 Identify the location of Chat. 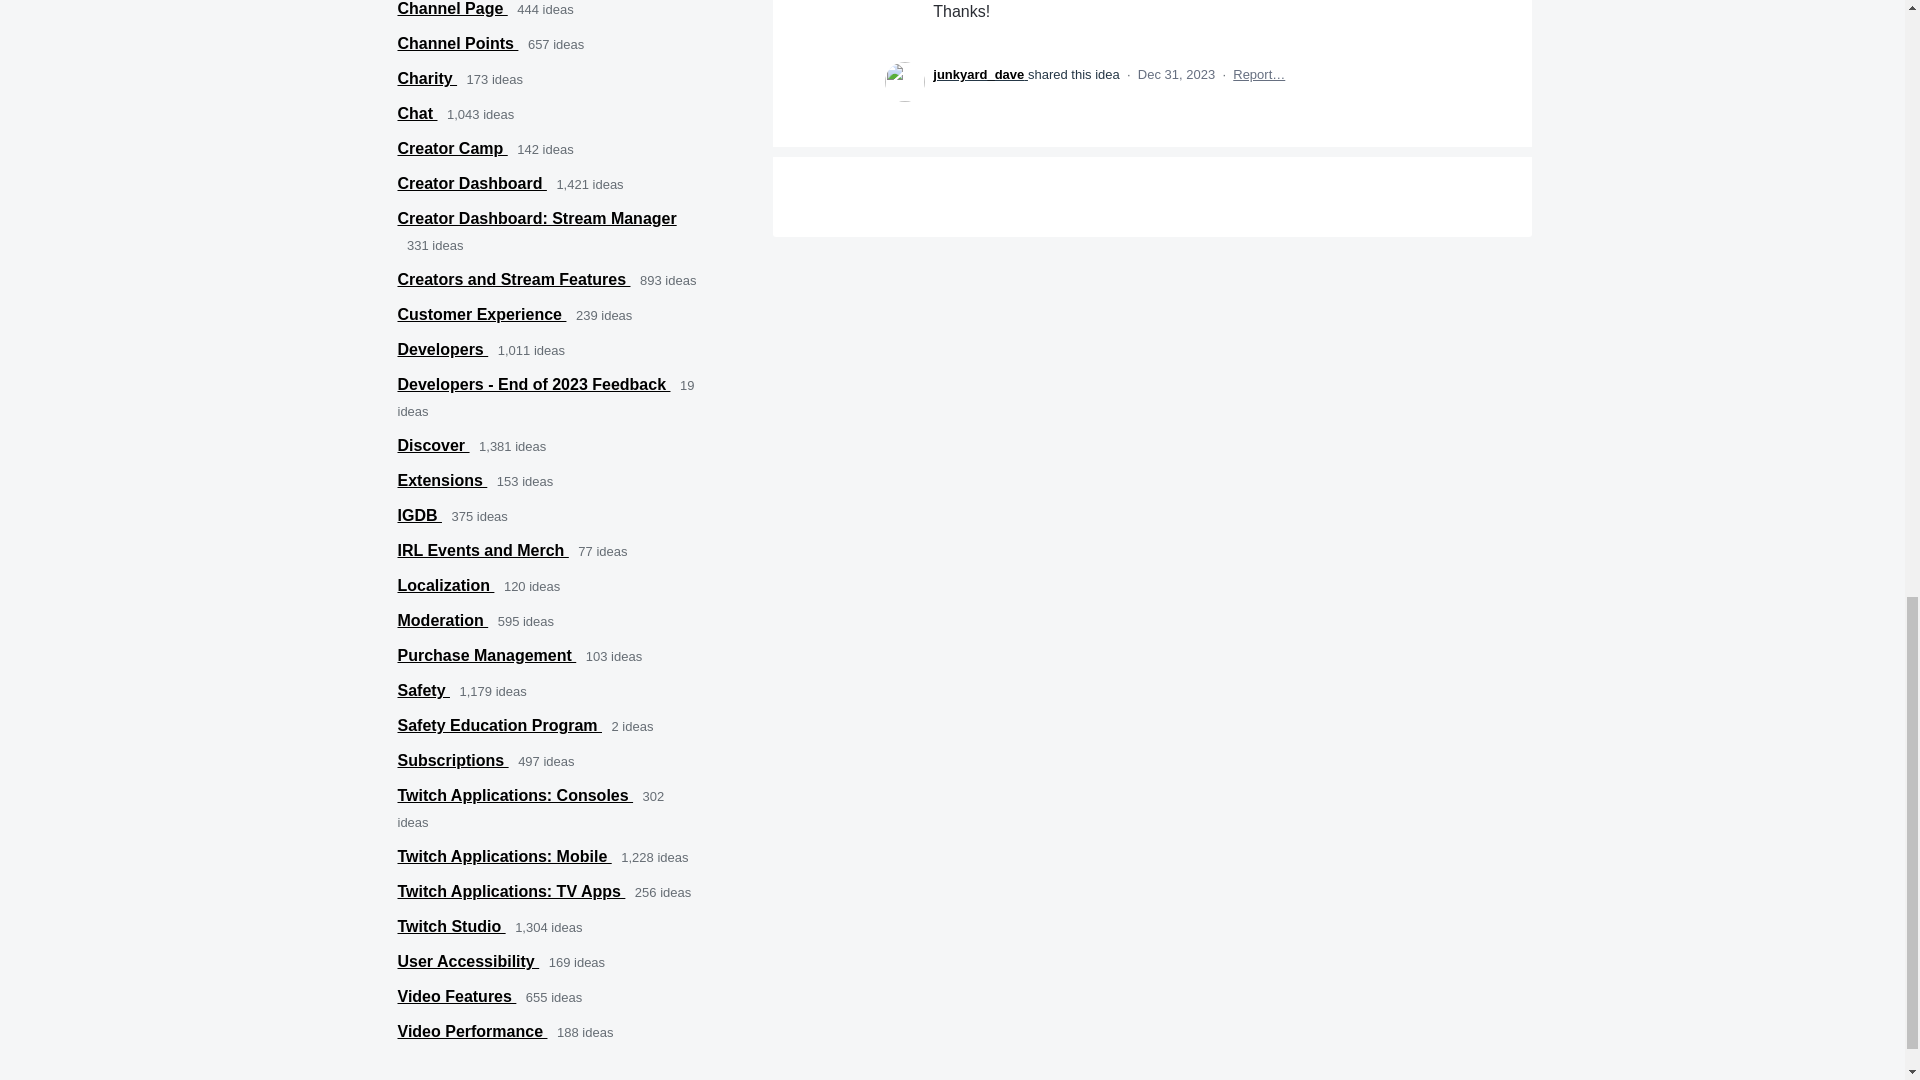
(417, 113).